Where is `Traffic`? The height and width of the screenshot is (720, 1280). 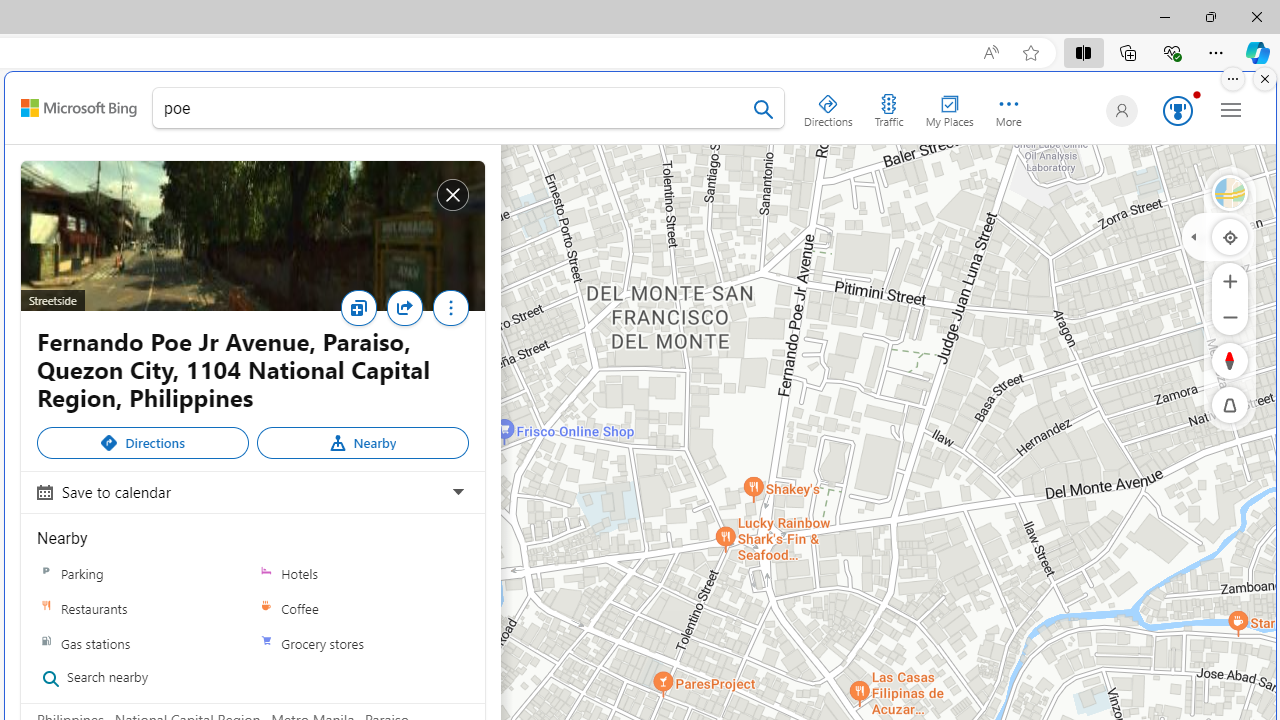
Traffic is located at coordinates (888, 106).